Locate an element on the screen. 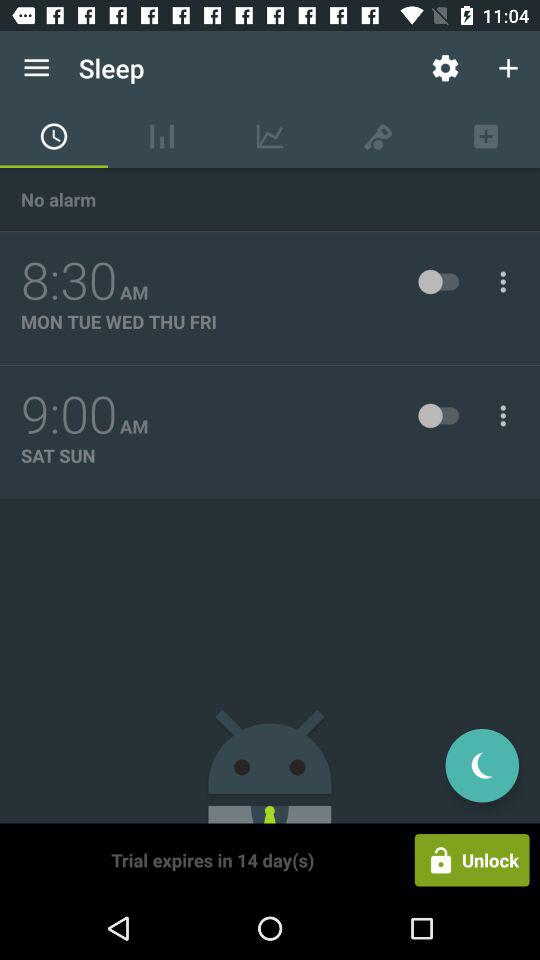 The width and height of the screenshot is (540, 960). turn on the item to the left of am item is located at coordinates (69, 415).